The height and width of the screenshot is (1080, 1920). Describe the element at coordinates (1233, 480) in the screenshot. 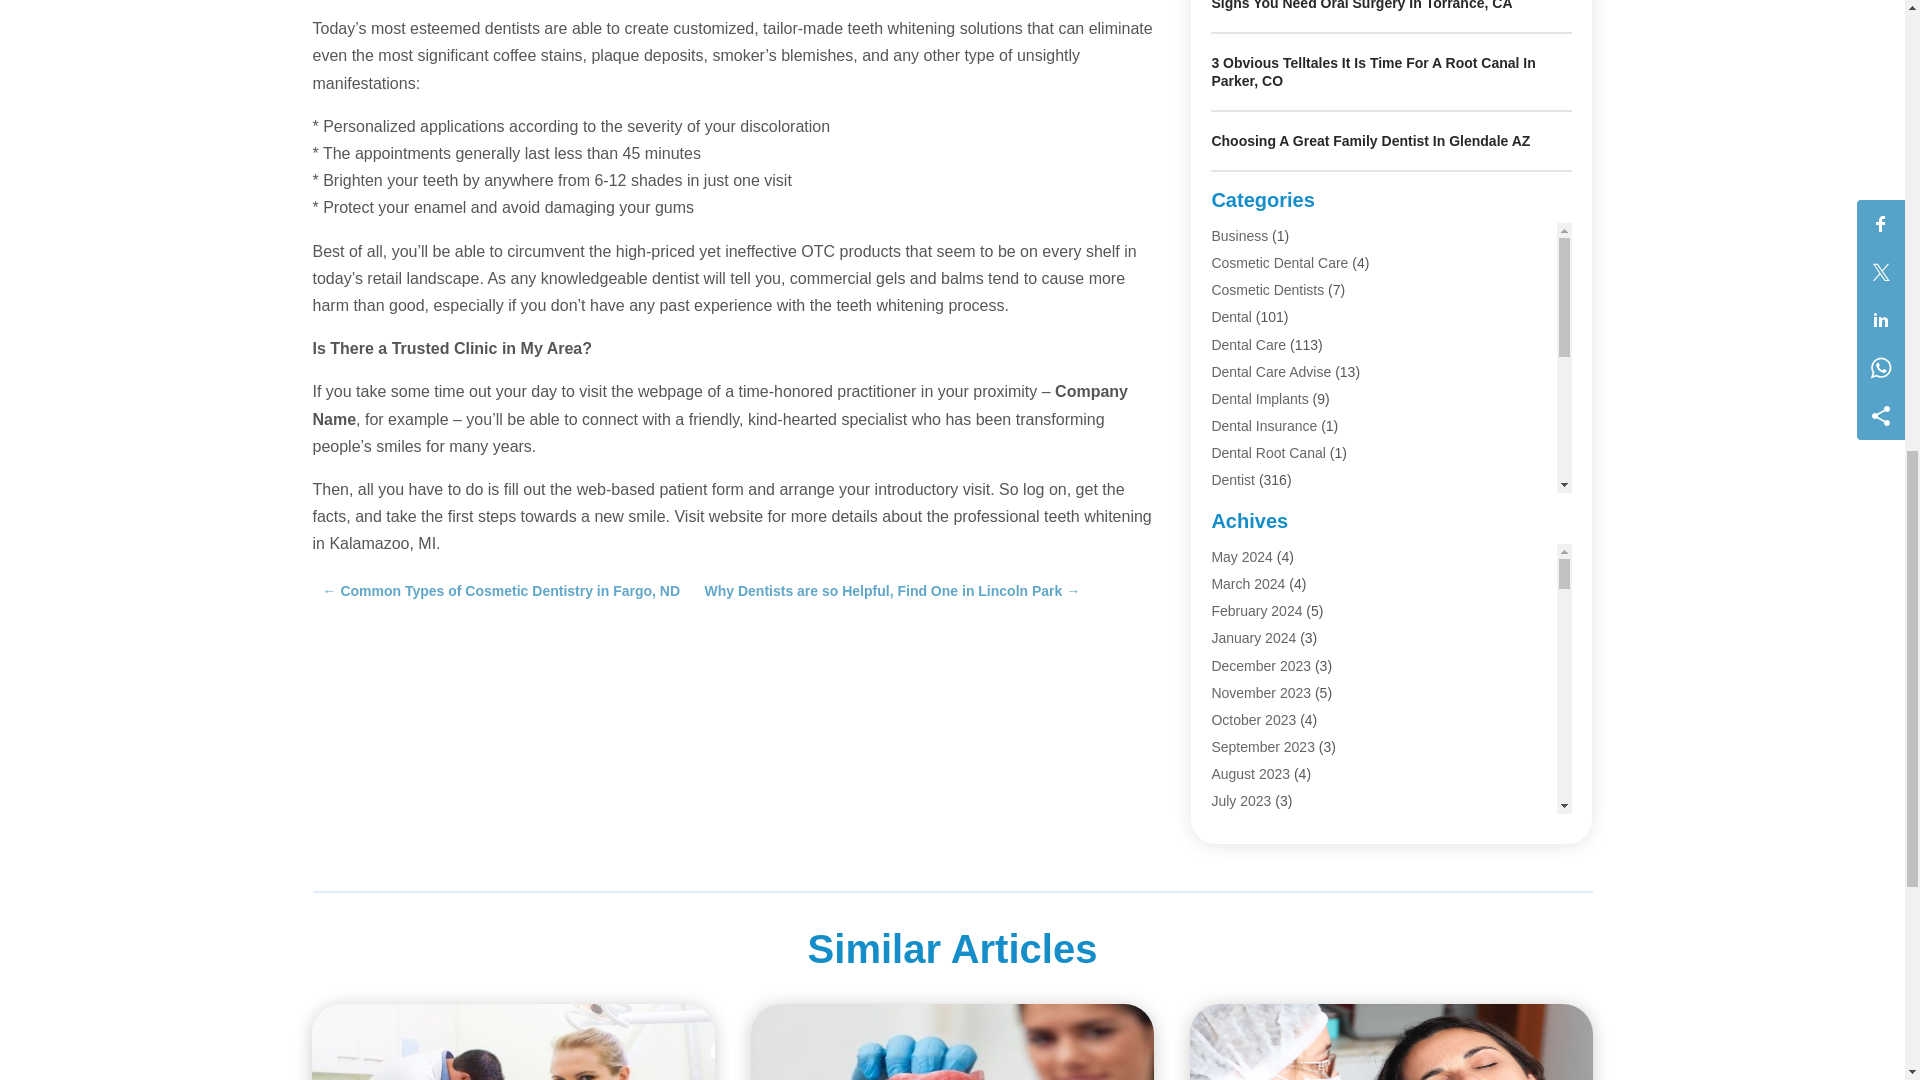

I see `Dentist` at that location.